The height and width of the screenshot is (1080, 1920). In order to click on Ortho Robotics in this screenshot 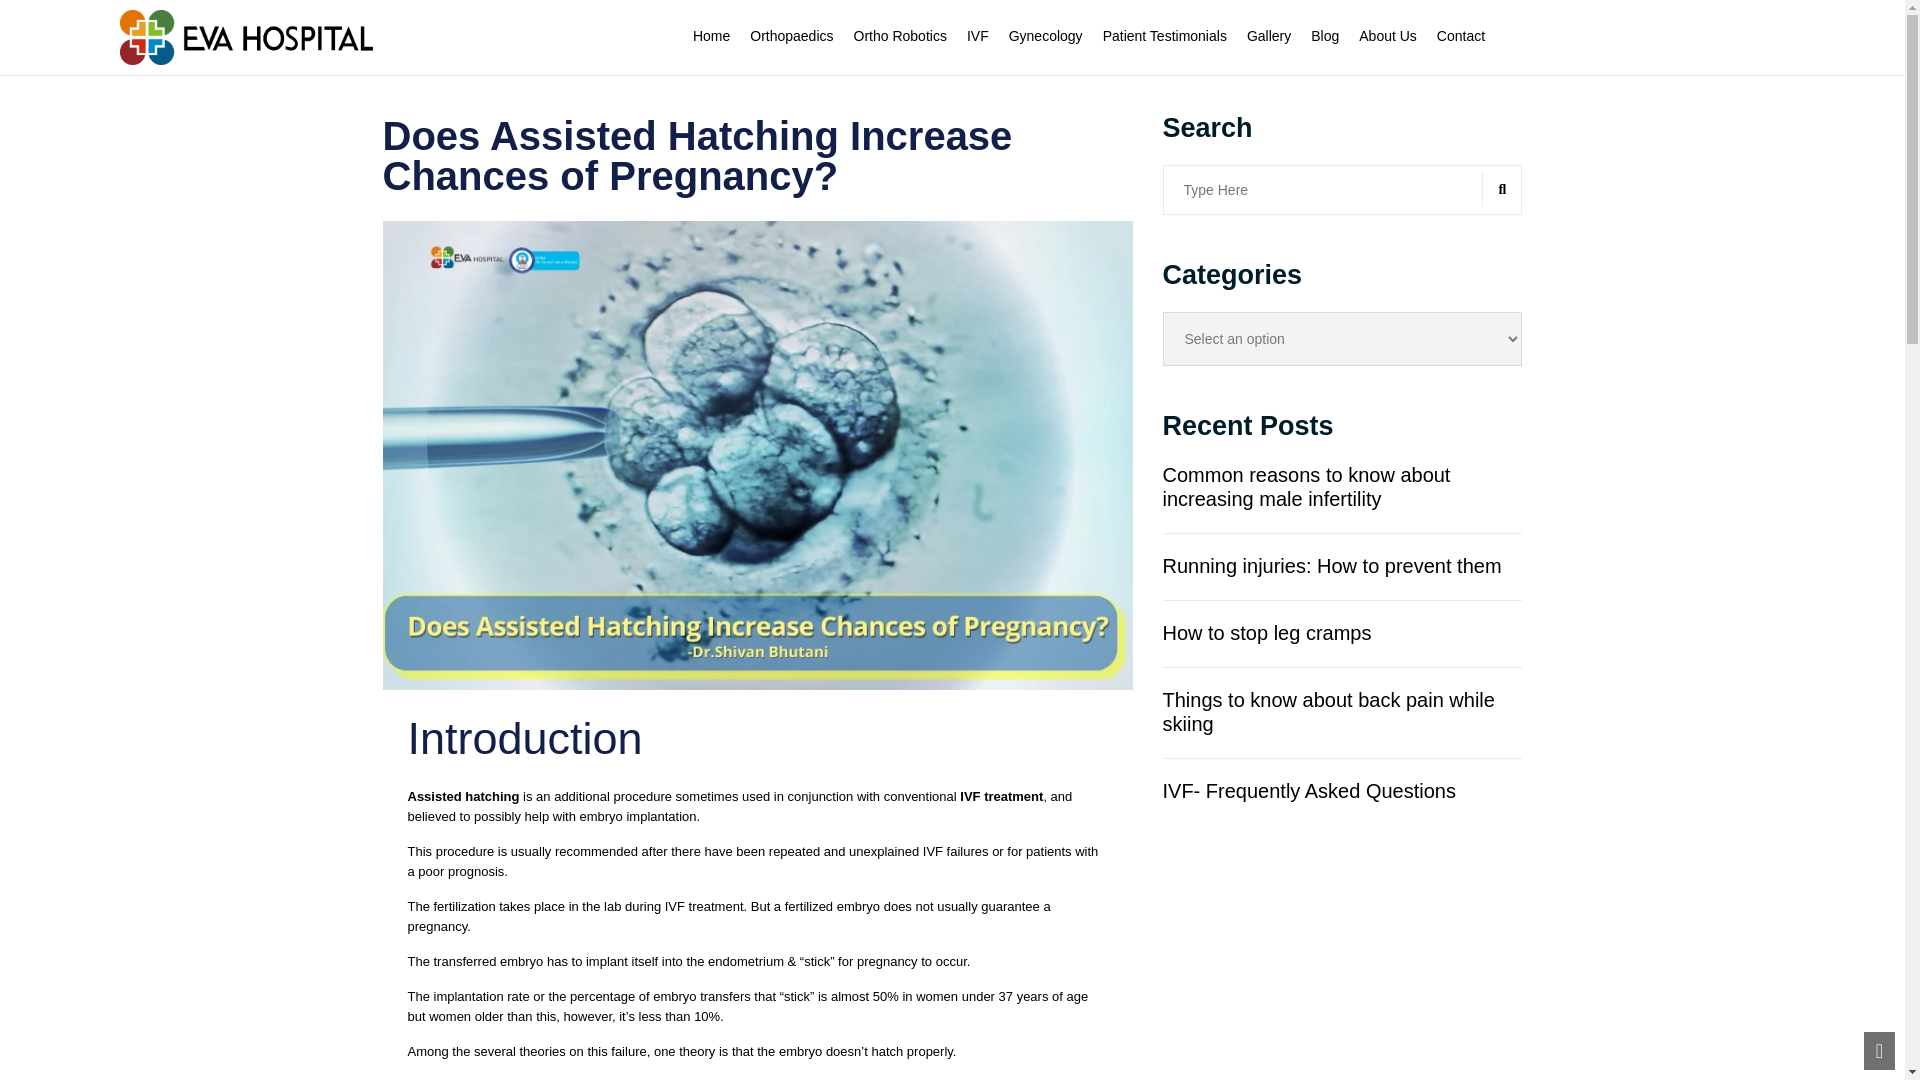, I will do `click(900, 36)`.